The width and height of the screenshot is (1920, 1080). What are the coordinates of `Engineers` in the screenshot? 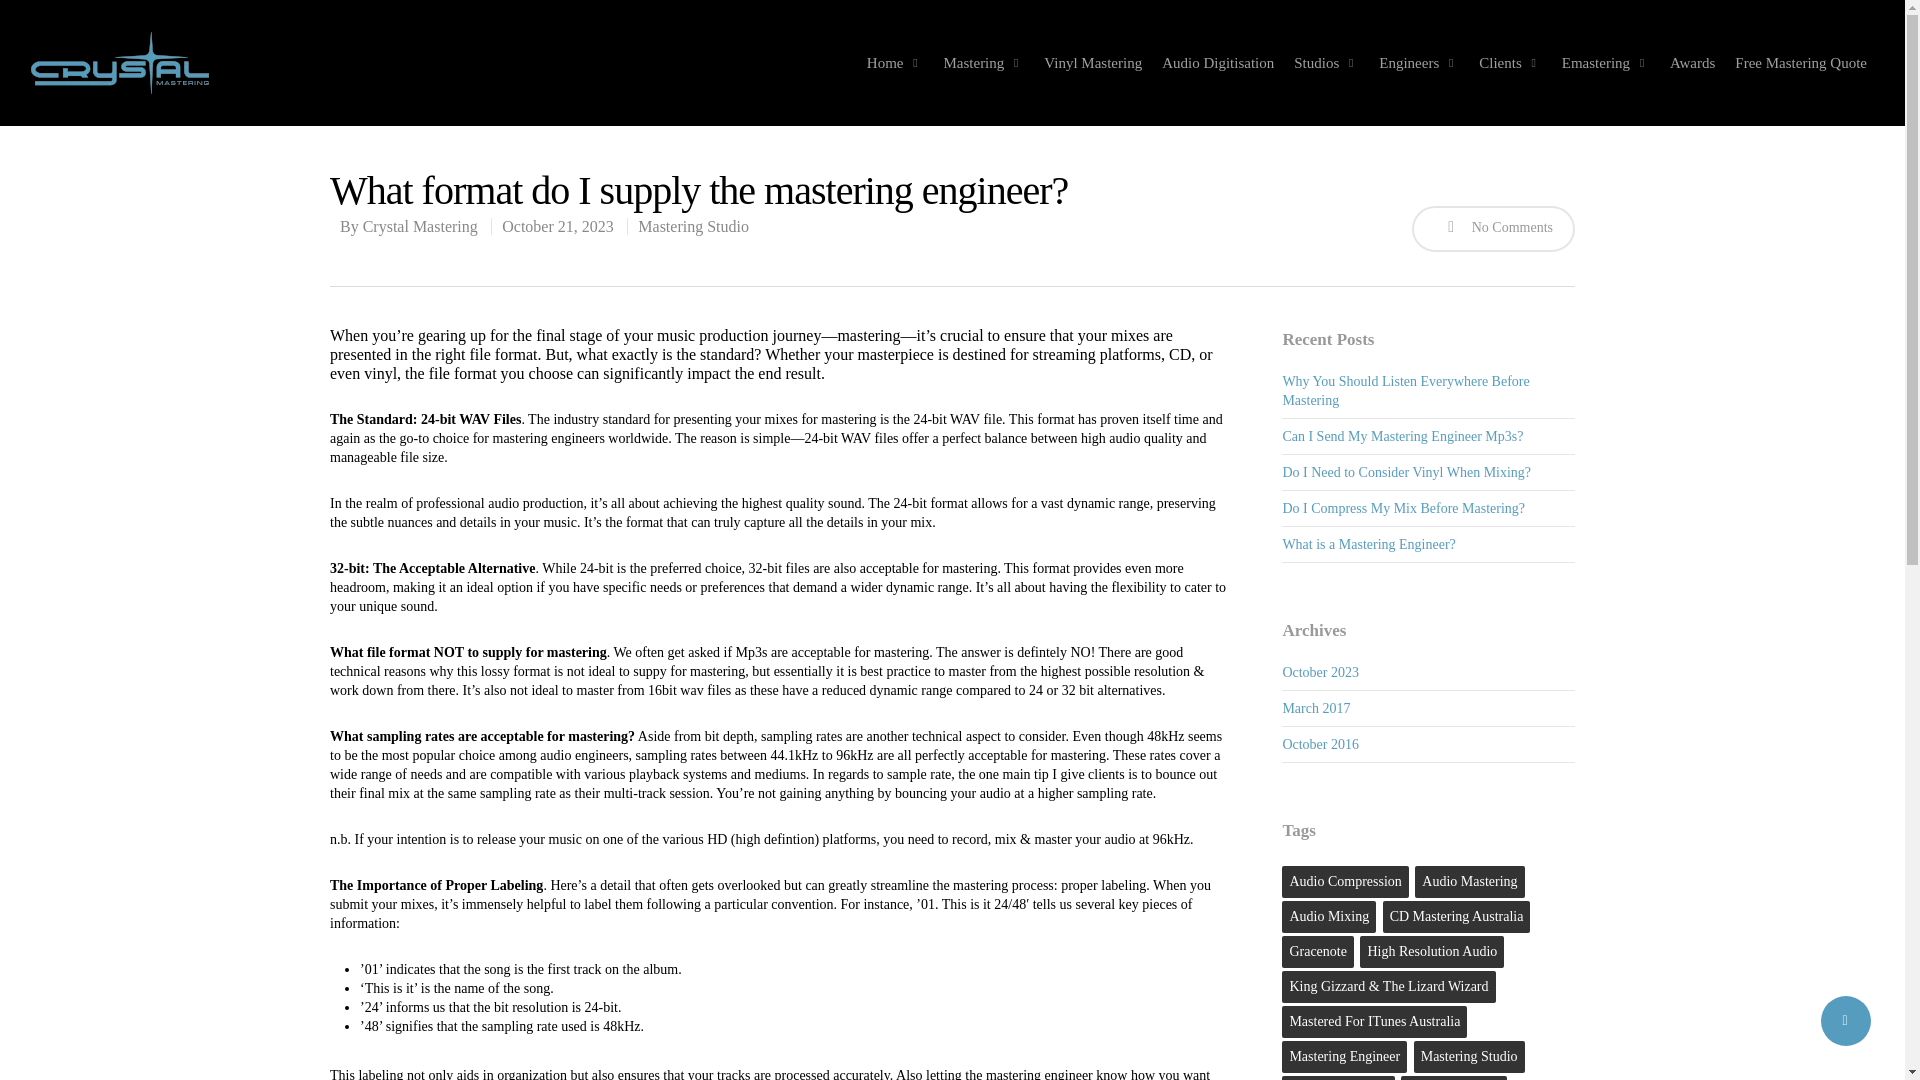 It's located at (1418, 63).